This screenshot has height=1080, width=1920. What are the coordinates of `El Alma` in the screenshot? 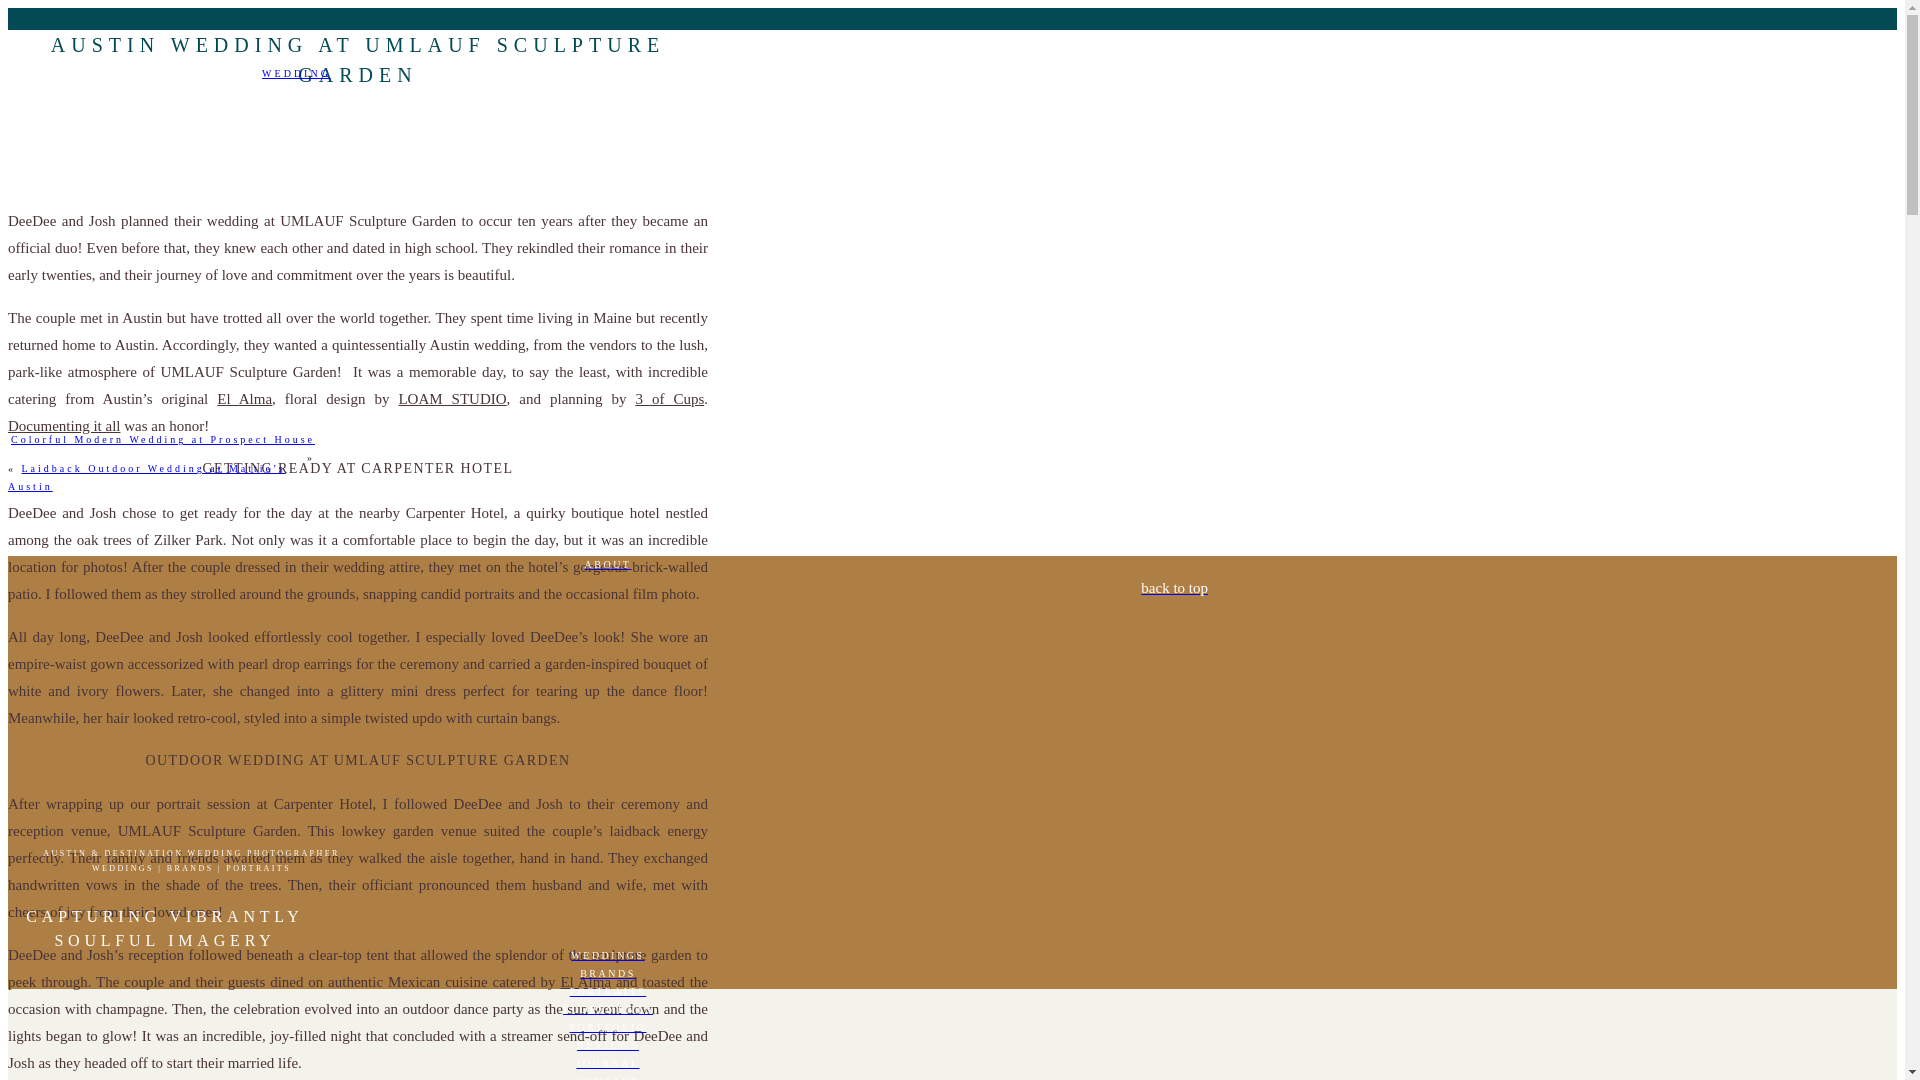 It's located at (585, 982).